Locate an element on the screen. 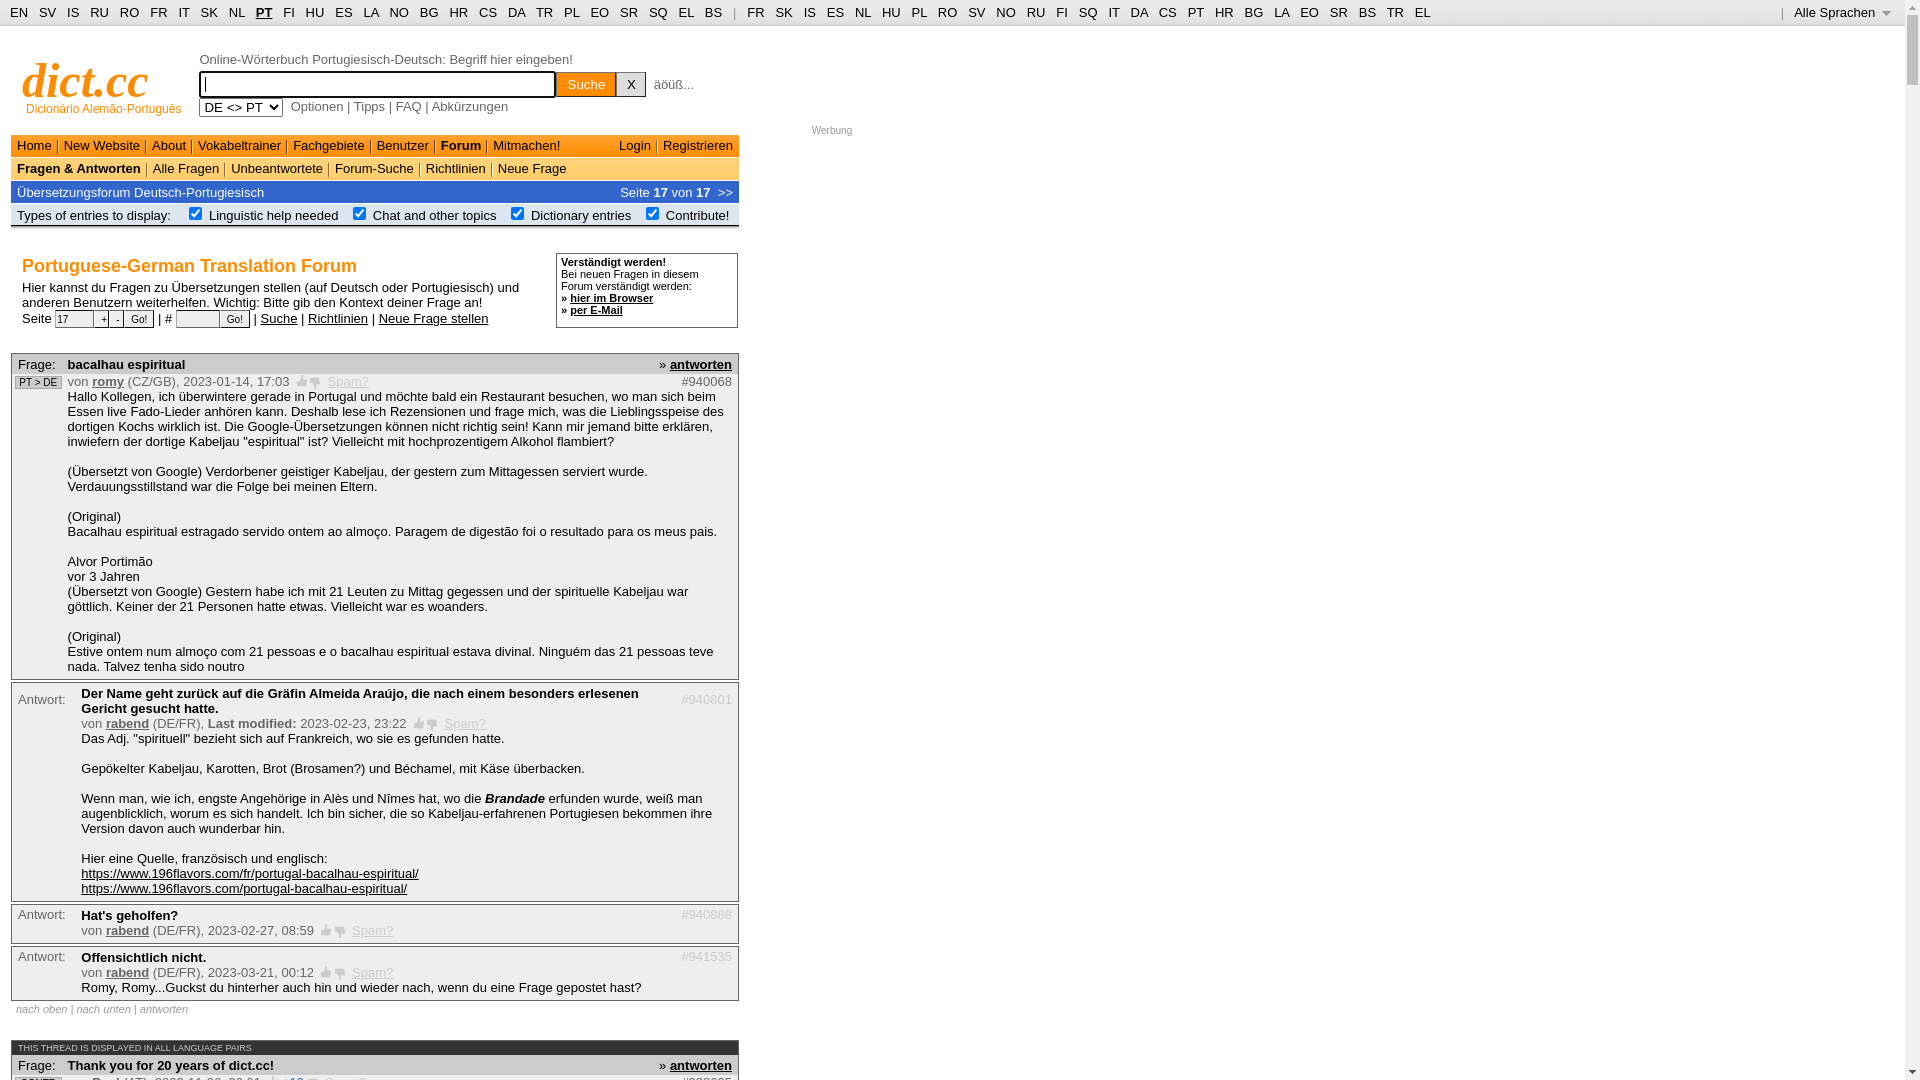 The image size is (1920, 1080). LA is located at coordinates (370, 12).